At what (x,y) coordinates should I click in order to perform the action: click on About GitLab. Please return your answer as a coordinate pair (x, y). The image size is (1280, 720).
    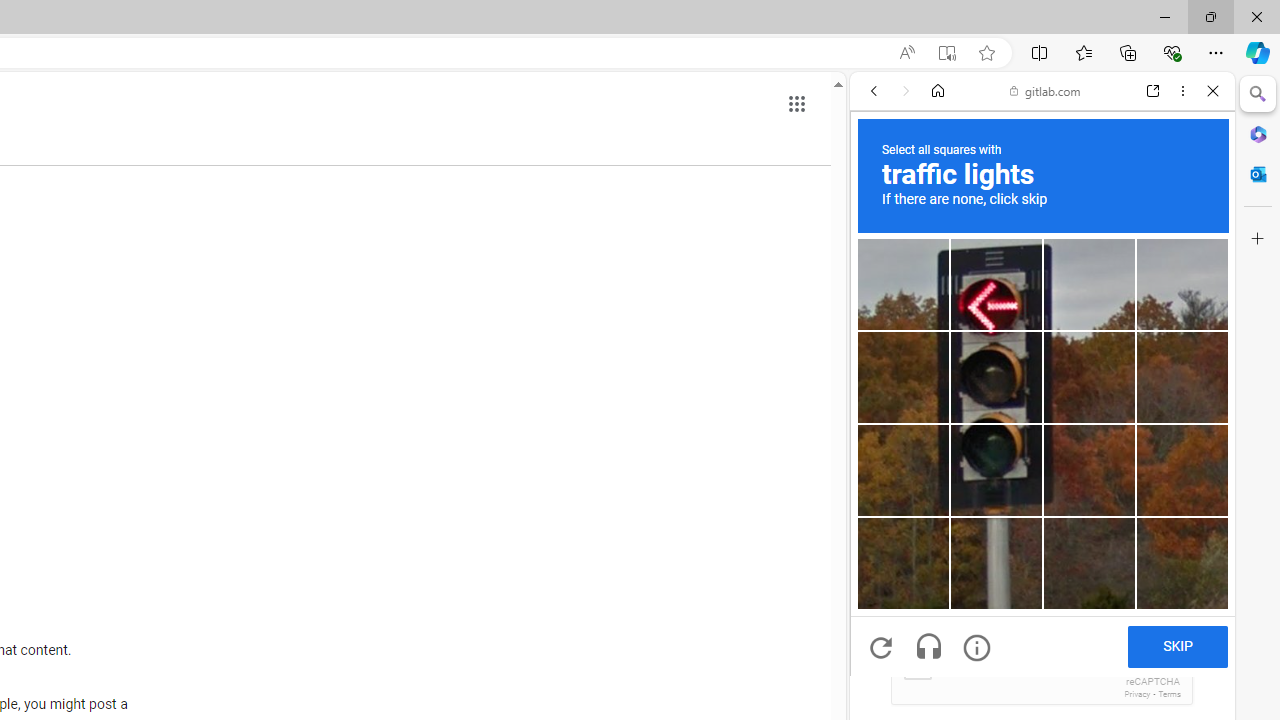
    Looking at the image, I should click on (1042, 592).